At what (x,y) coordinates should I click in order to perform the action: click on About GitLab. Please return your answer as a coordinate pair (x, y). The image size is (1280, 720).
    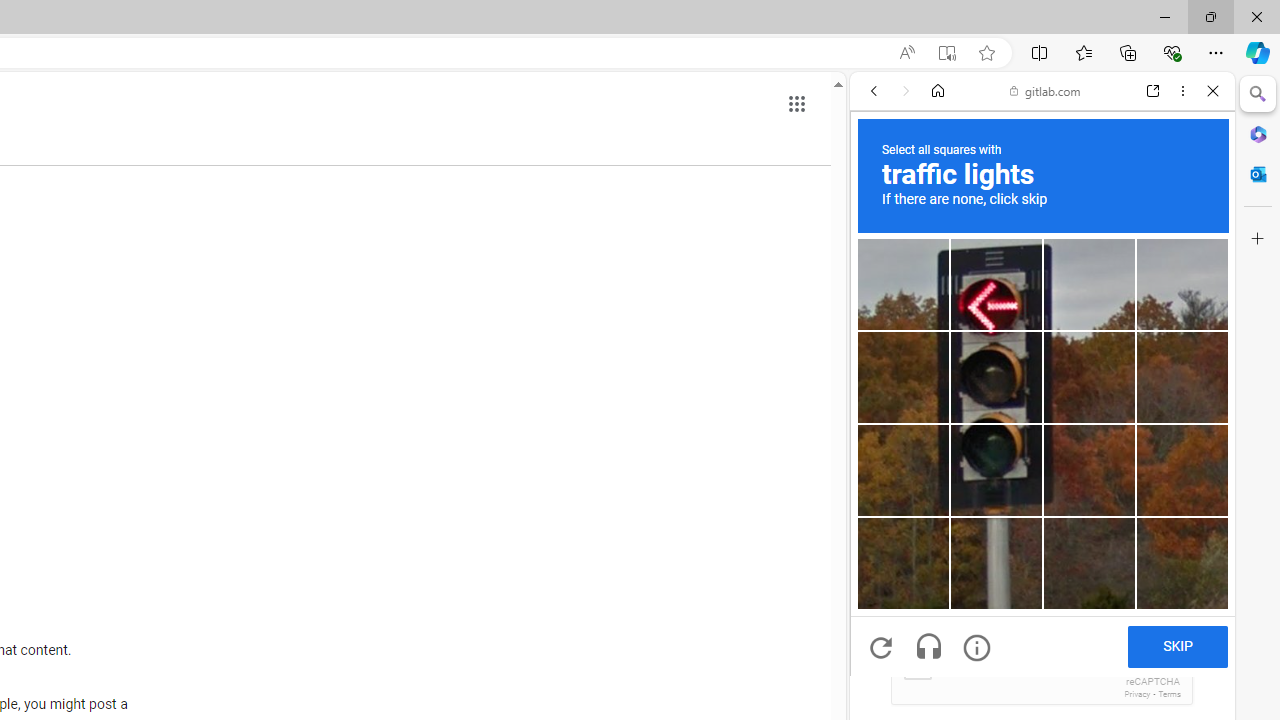
    Looking at the image, I should click on (1042, 592).